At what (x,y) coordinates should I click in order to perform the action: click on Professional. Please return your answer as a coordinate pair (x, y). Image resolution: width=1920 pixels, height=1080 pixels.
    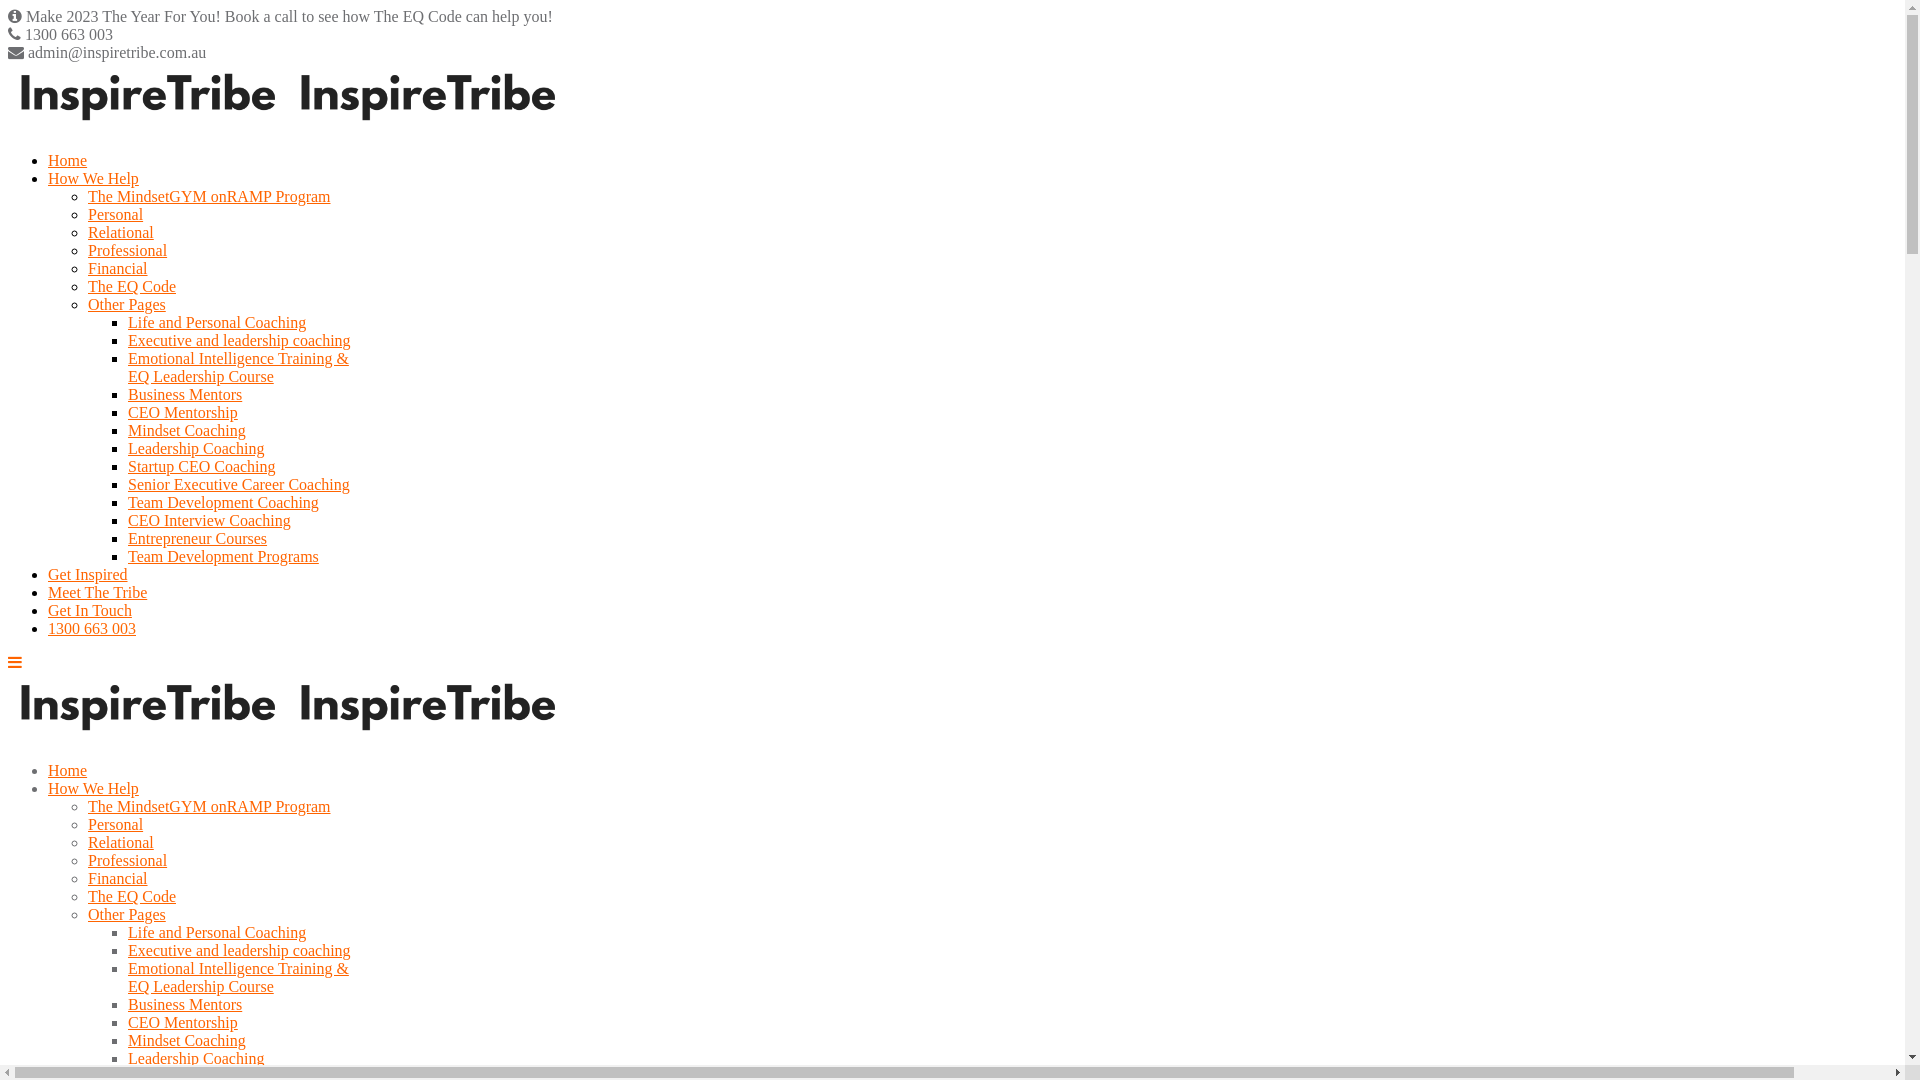
    Looking at the image, I should click on (128, 250).